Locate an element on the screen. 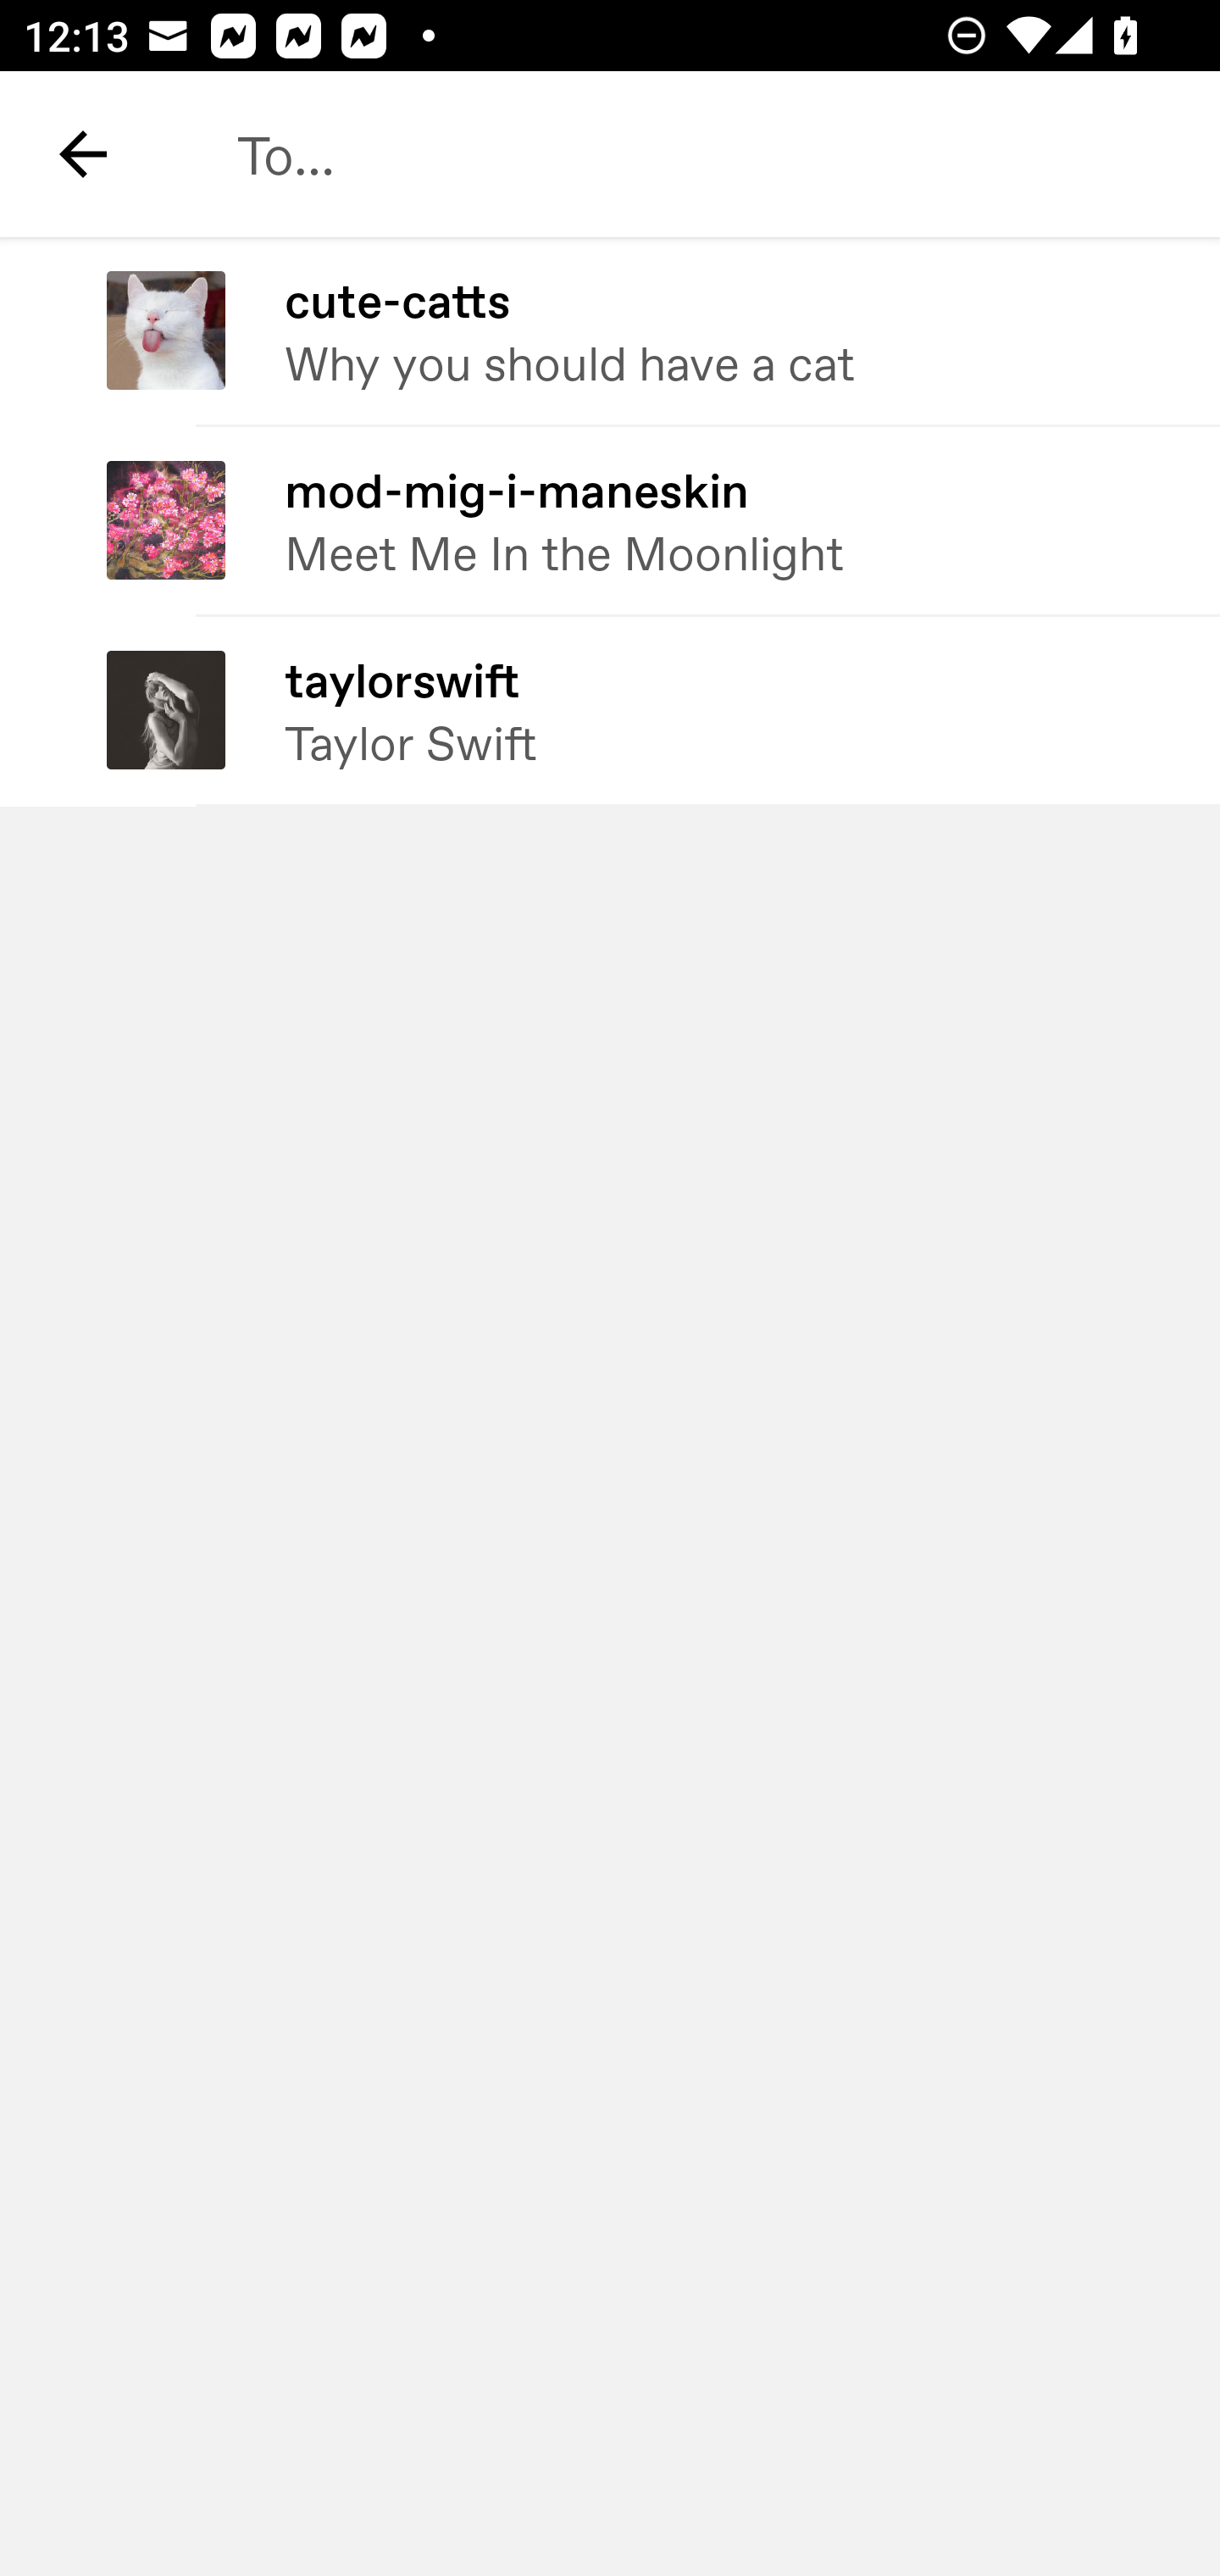 The height and width of the screenshot is (2576, 1220). cute-catts Why you should have a cat is located at coordinates (610, 332).